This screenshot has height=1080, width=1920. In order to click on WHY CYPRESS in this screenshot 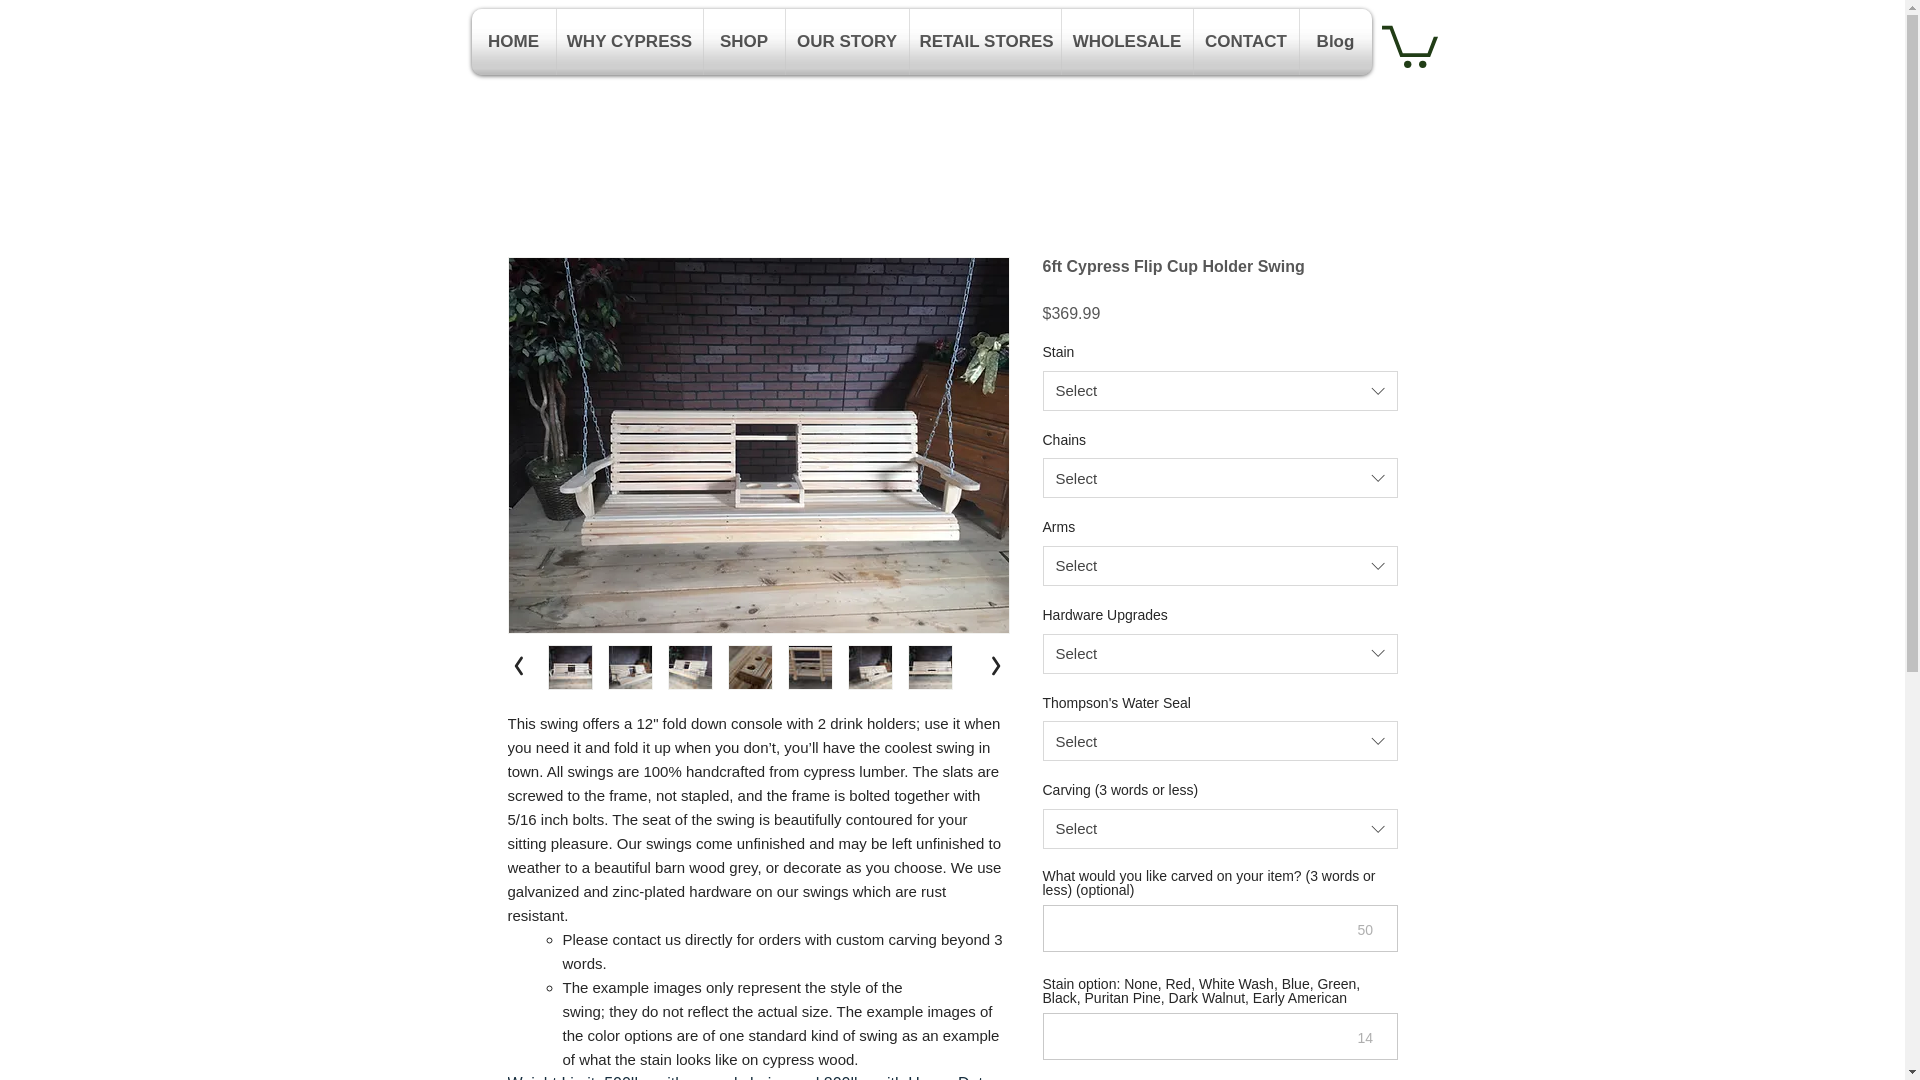, I will do `click(629, 41)`.